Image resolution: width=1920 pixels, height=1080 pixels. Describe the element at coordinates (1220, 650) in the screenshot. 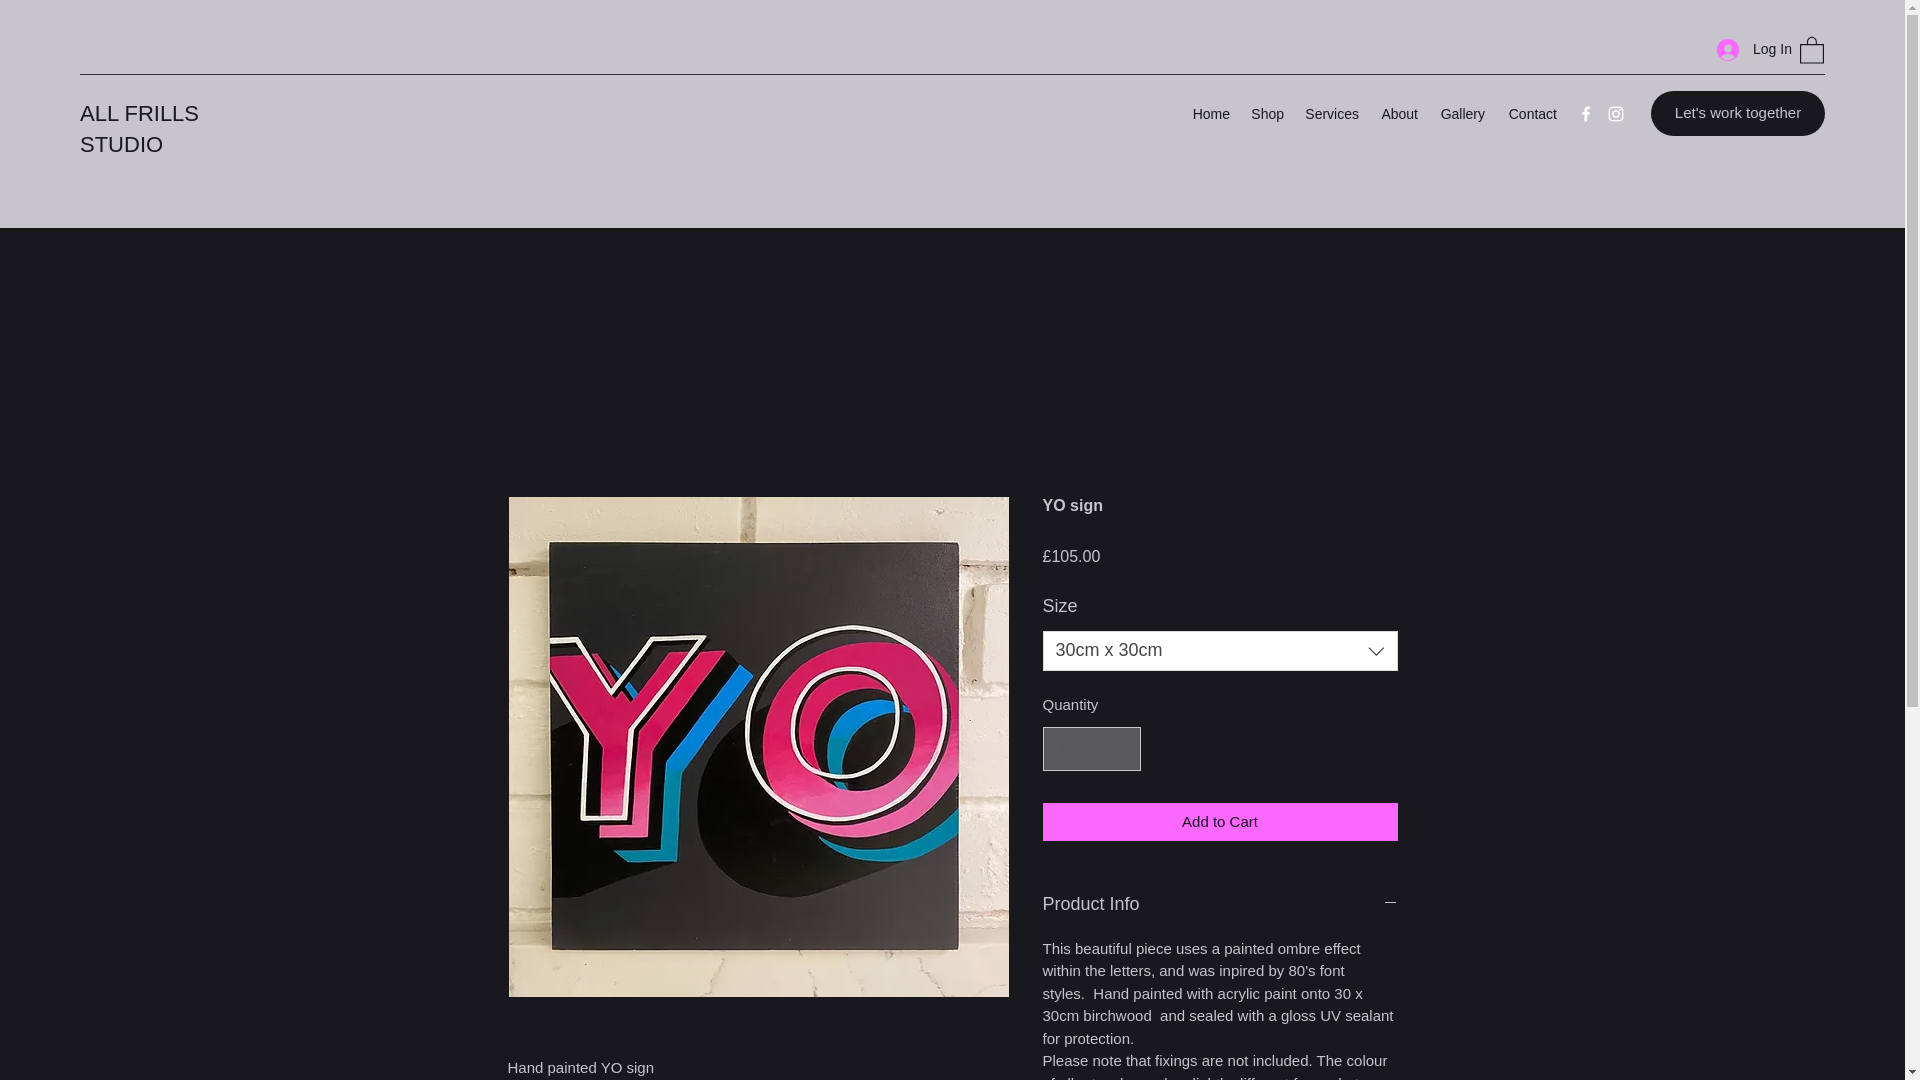

I see `30cm x 30cm` at that location.